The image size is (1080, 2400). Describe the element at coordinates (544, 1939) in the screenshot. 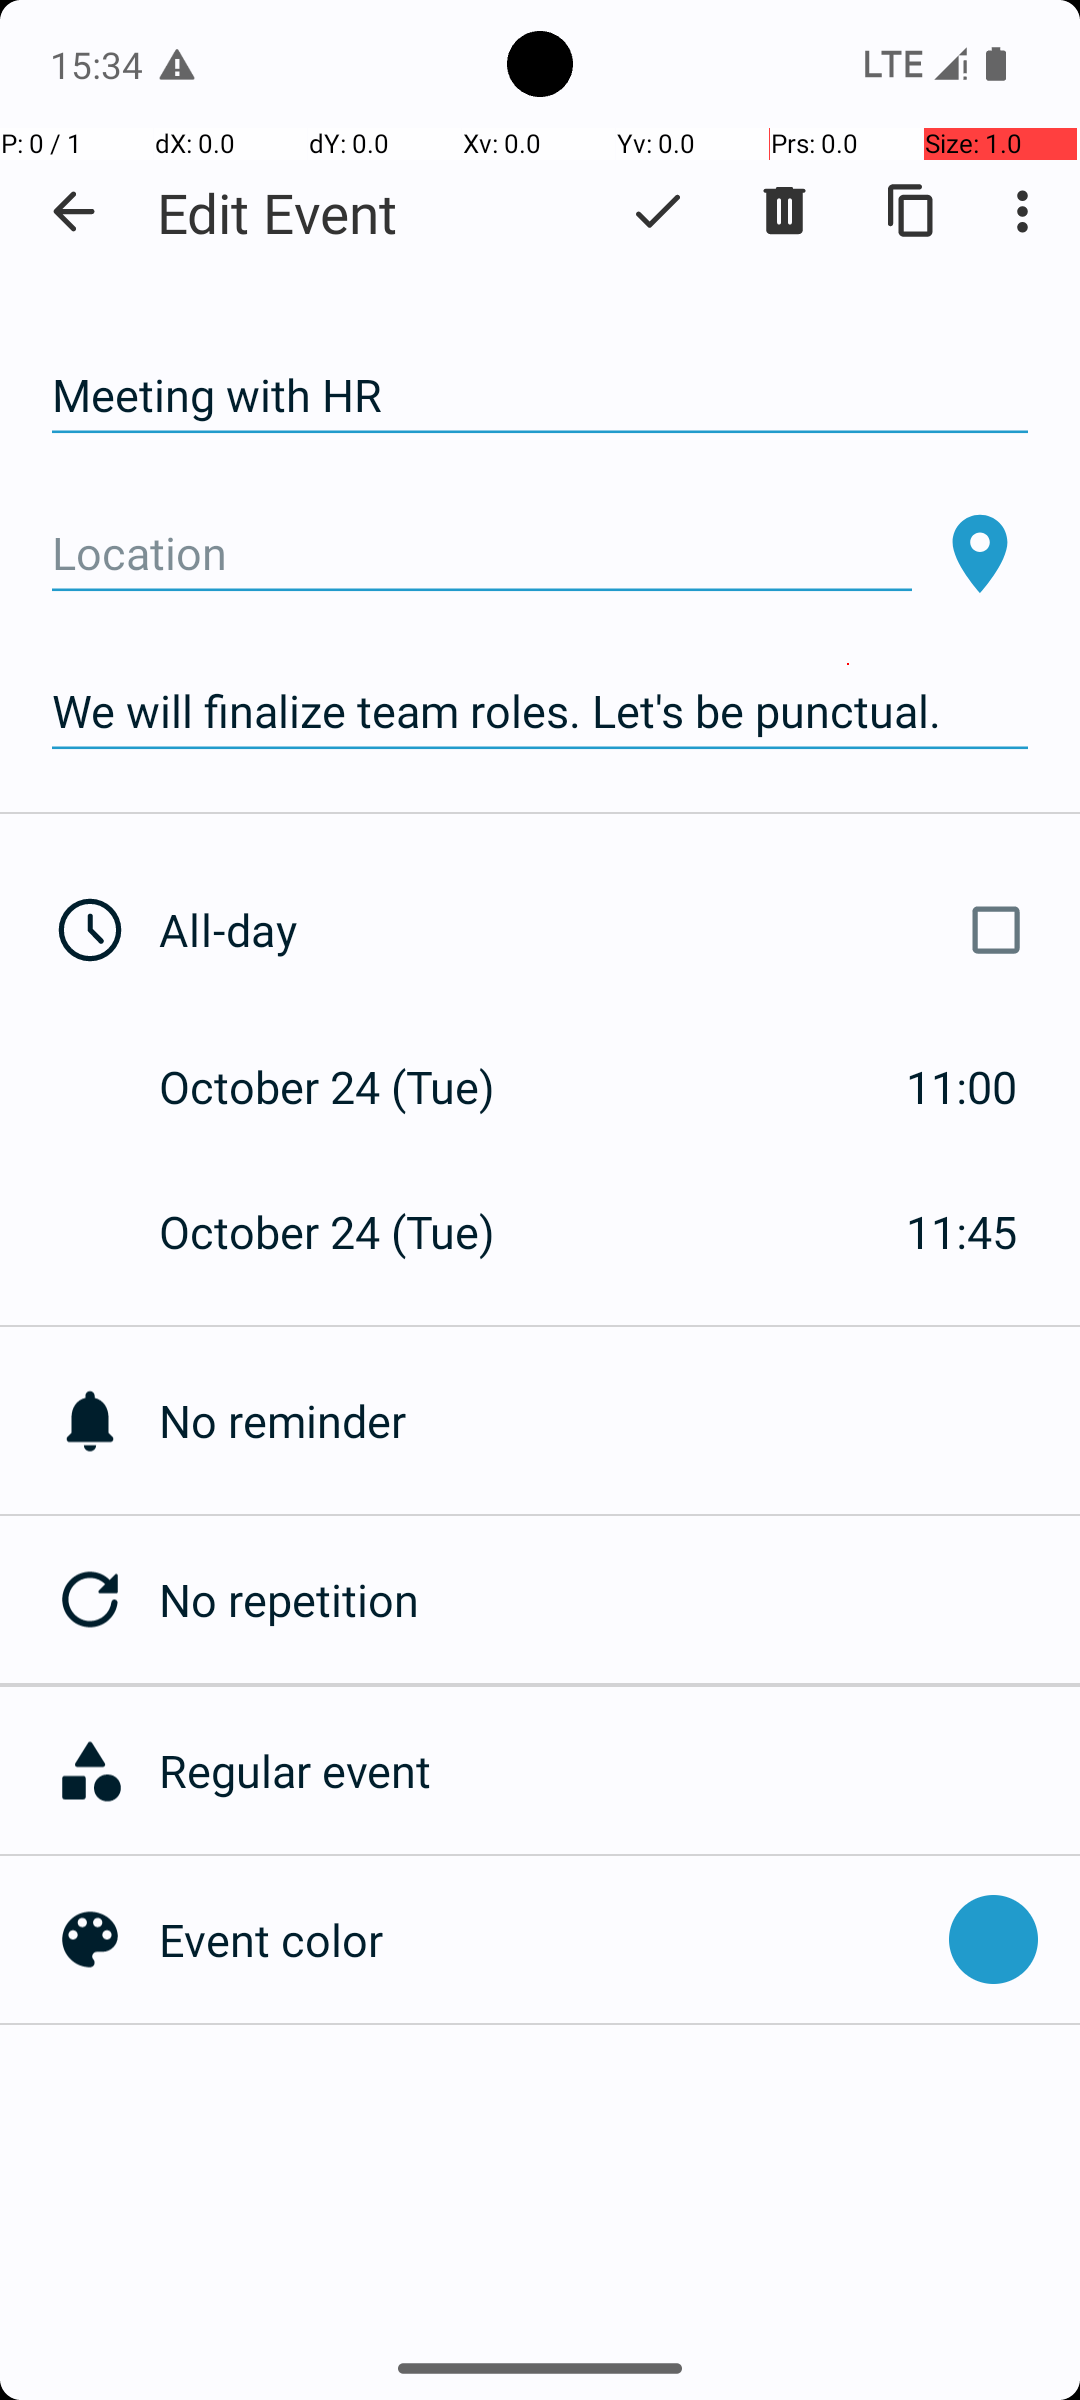

I see `Event color` at that location.